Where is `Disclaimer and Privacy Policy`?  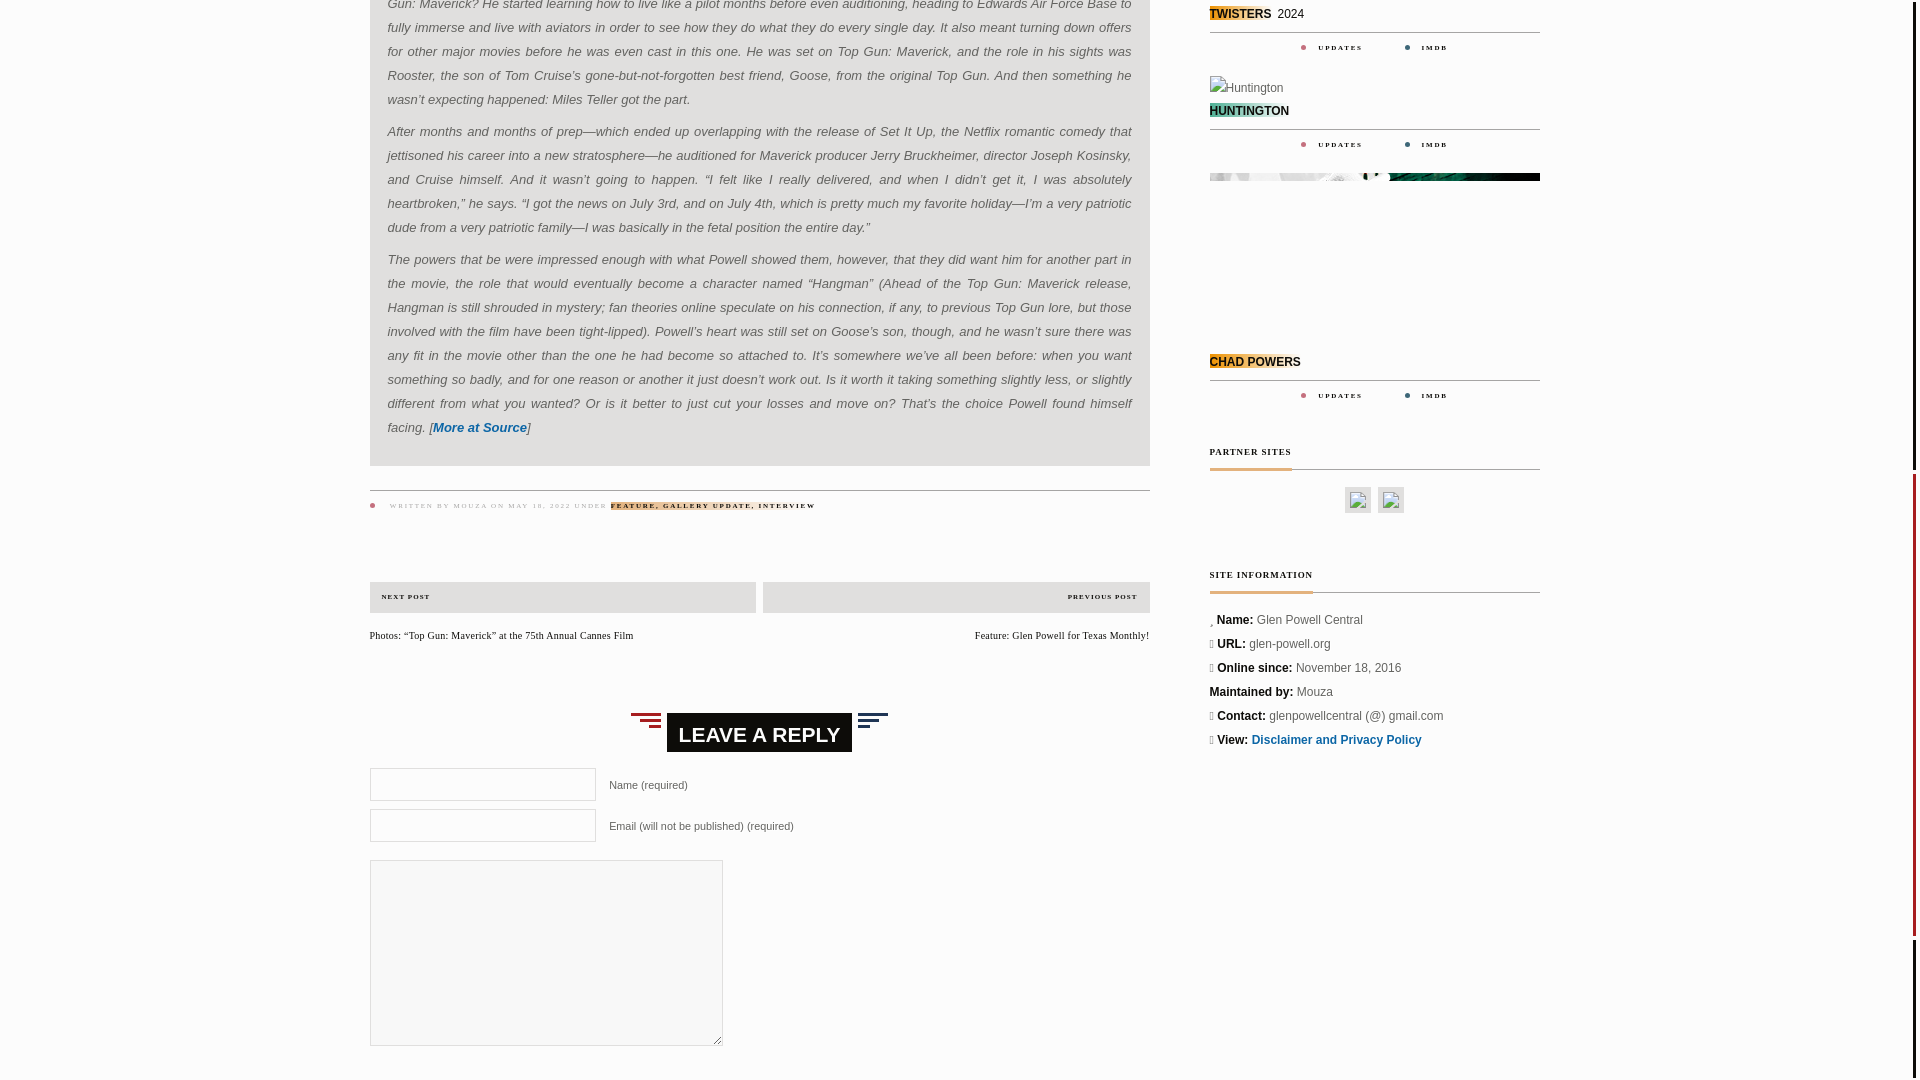 Disclaimer and Privacy Policy is located at coordinates (1336, 740).